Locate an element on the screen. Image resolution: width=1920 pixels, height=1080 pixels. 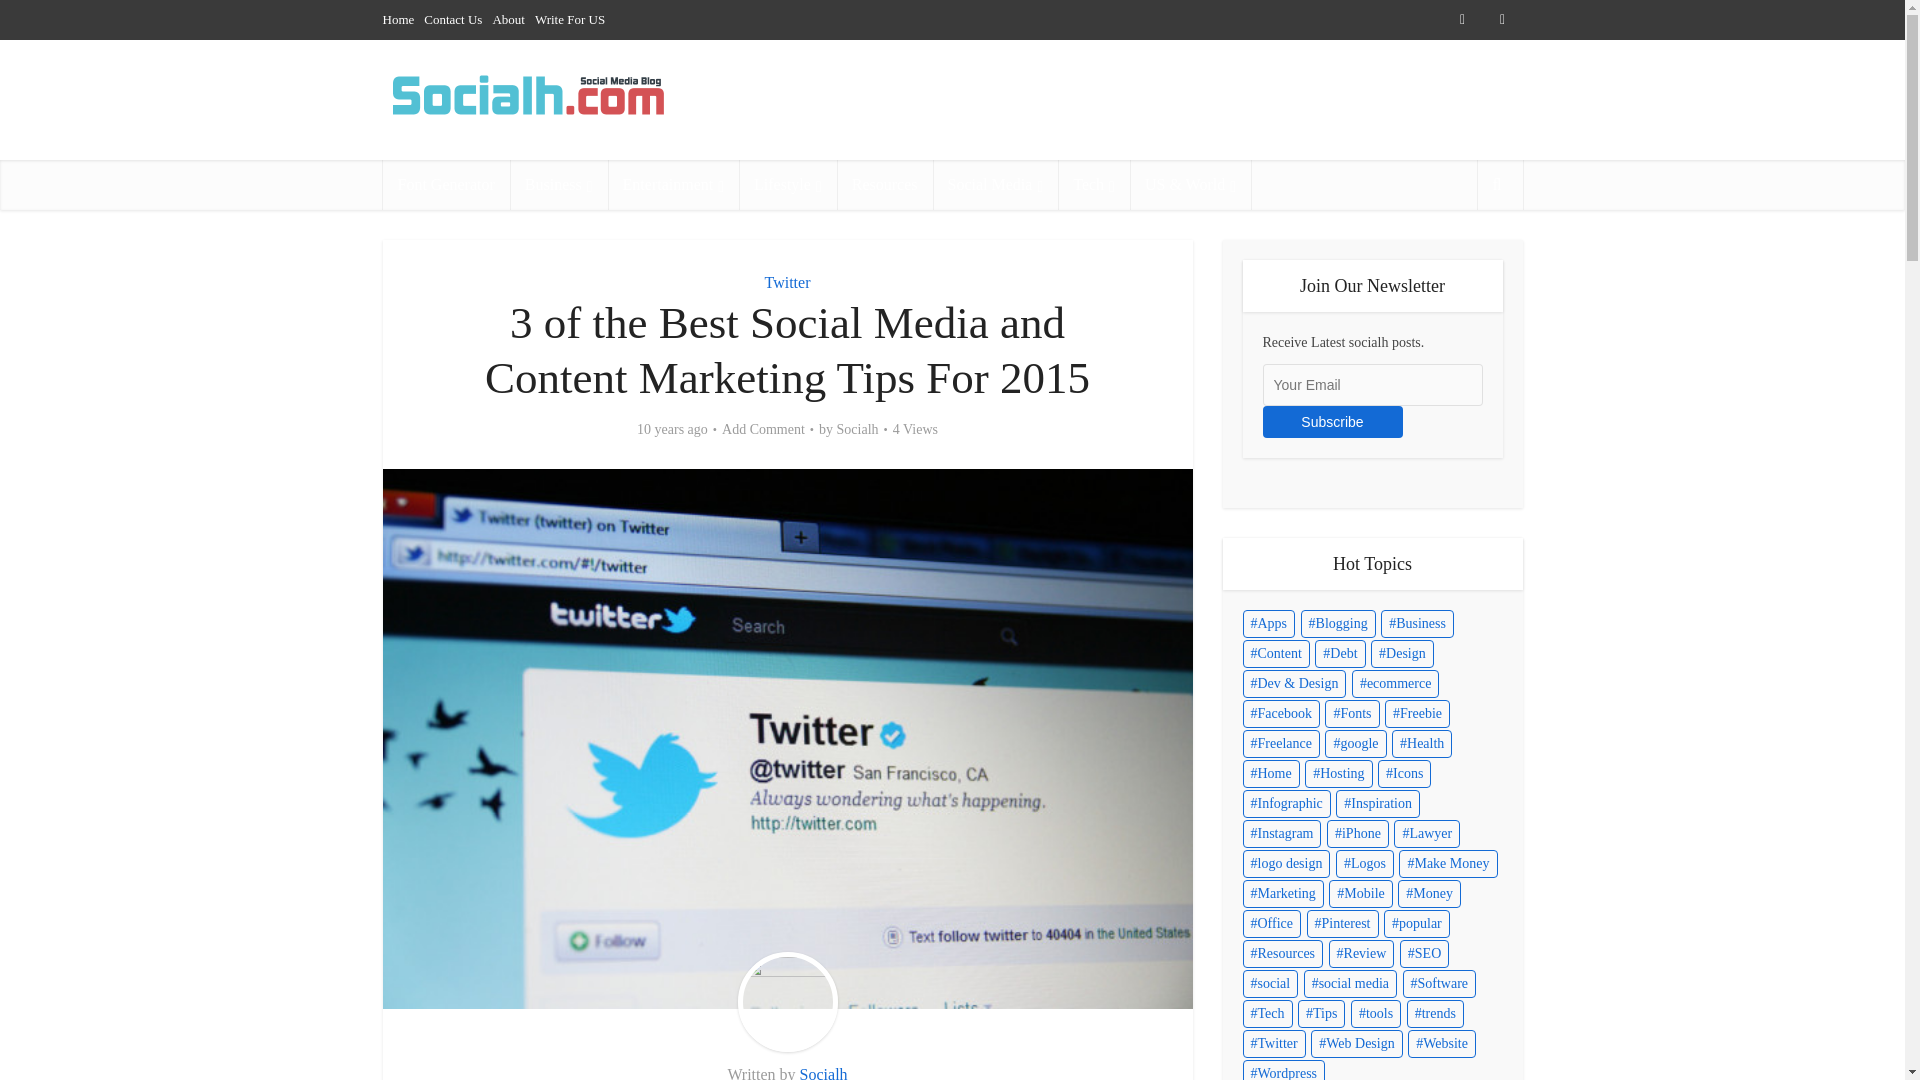
About is located at coordinates (508, 19).